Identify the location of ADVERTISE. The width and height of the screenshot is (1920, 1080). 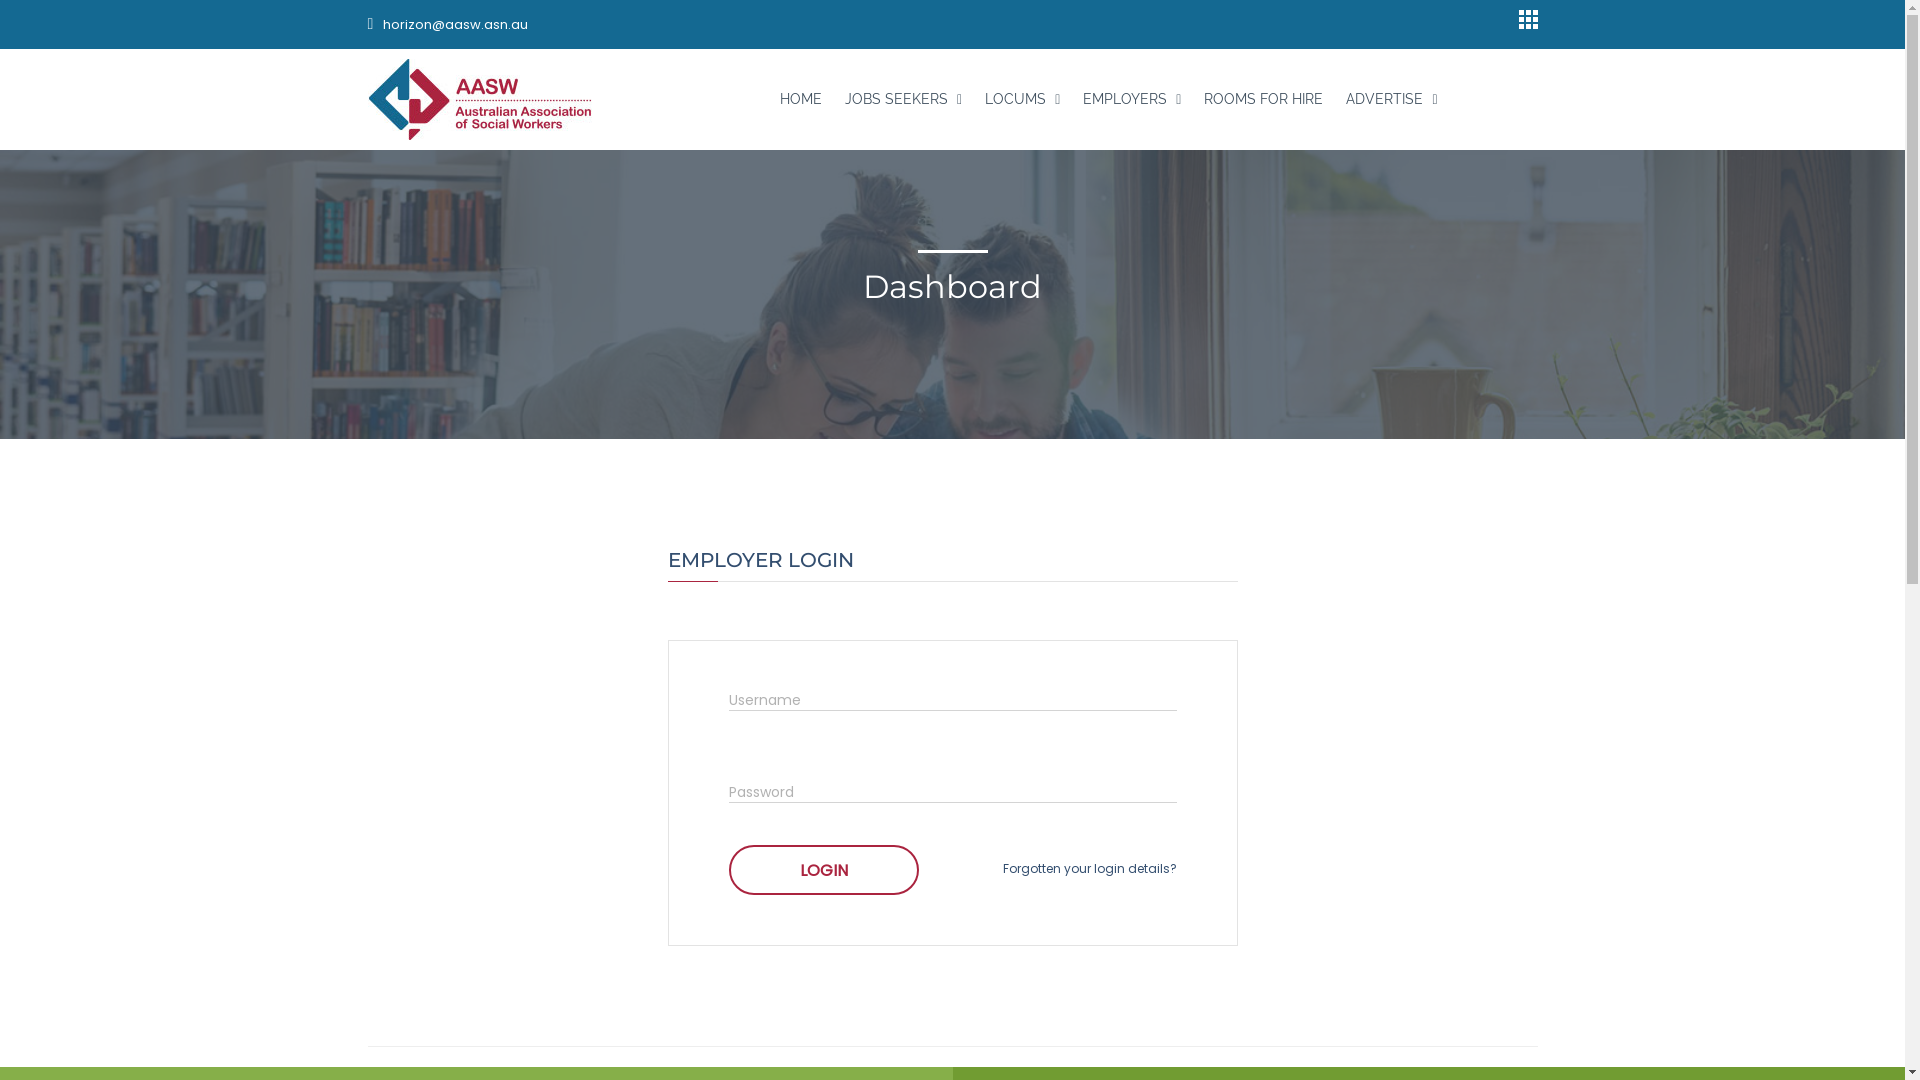
(1392, 99).